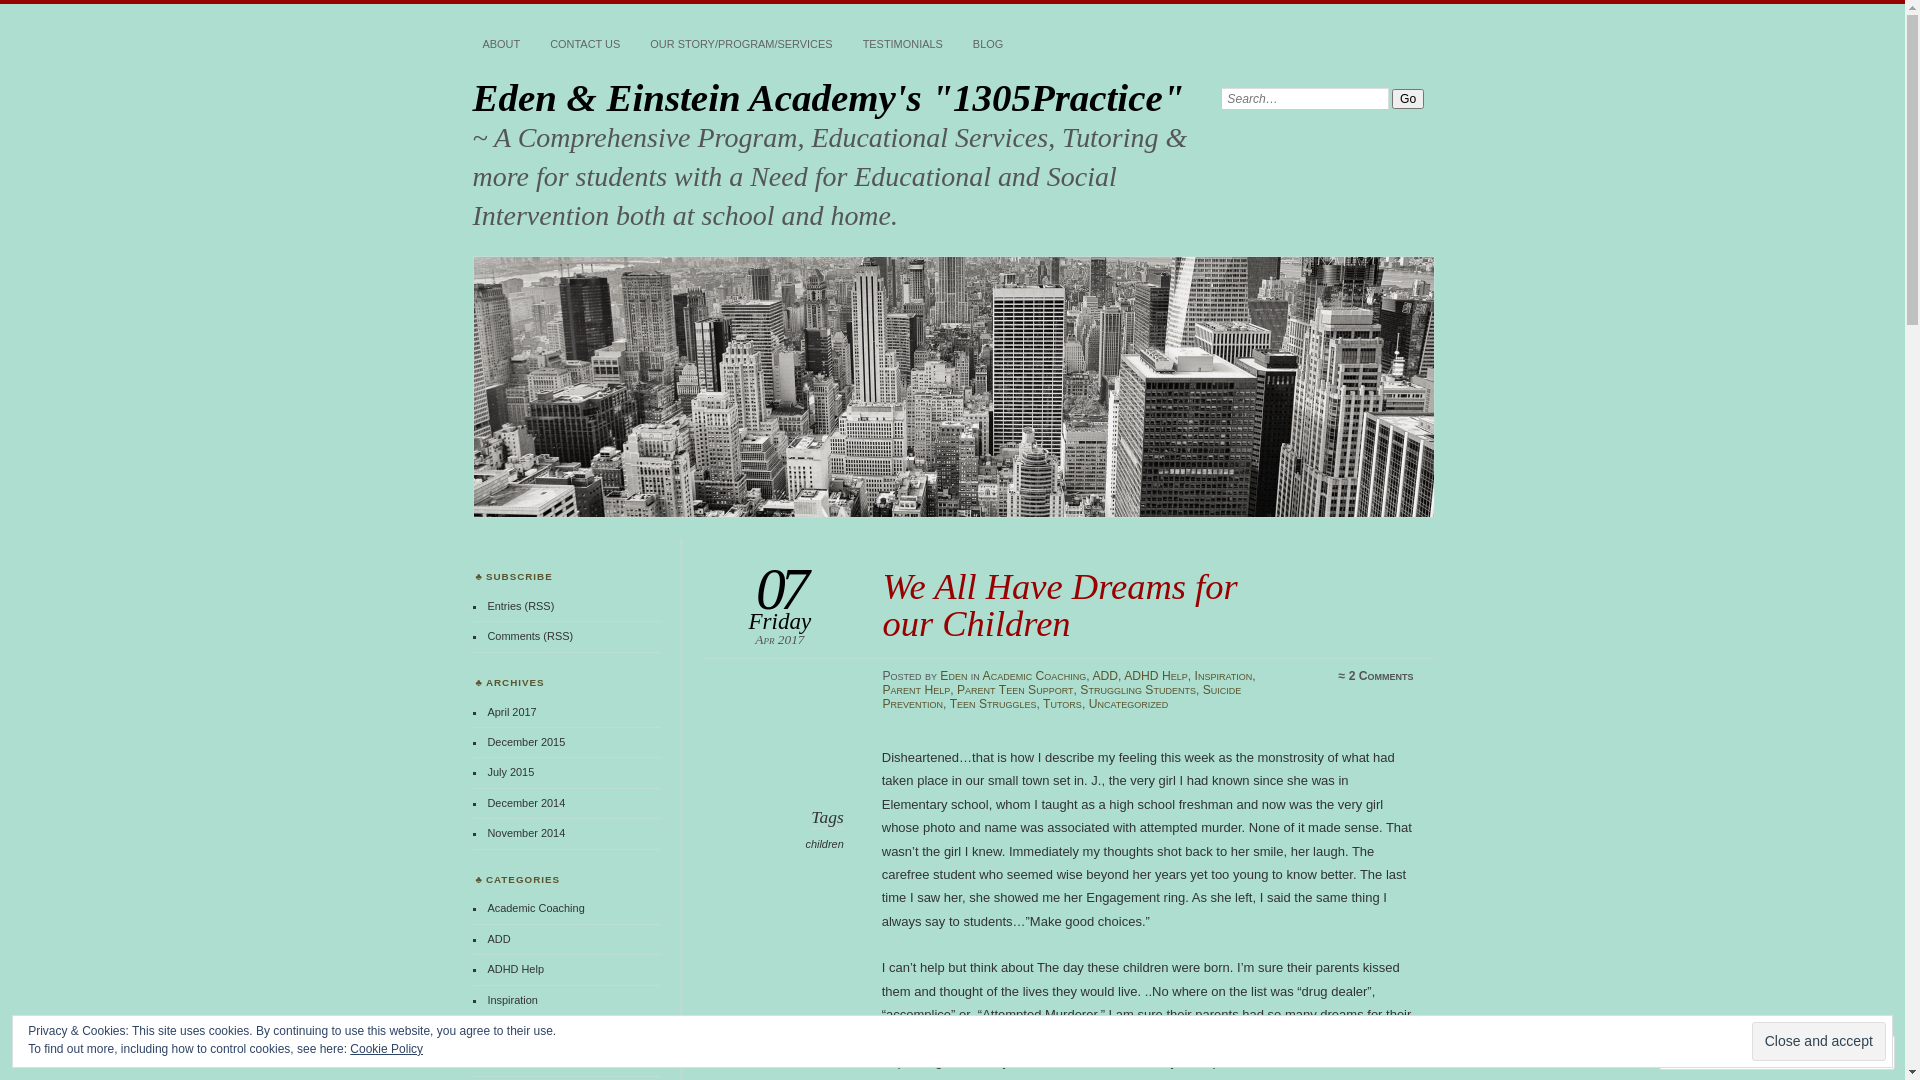 The width and height of the screenshot is (1920, 1080). Describe the element at coordinates (386, 1049) in the screenshot. I see `Cookie Policy` at that location.